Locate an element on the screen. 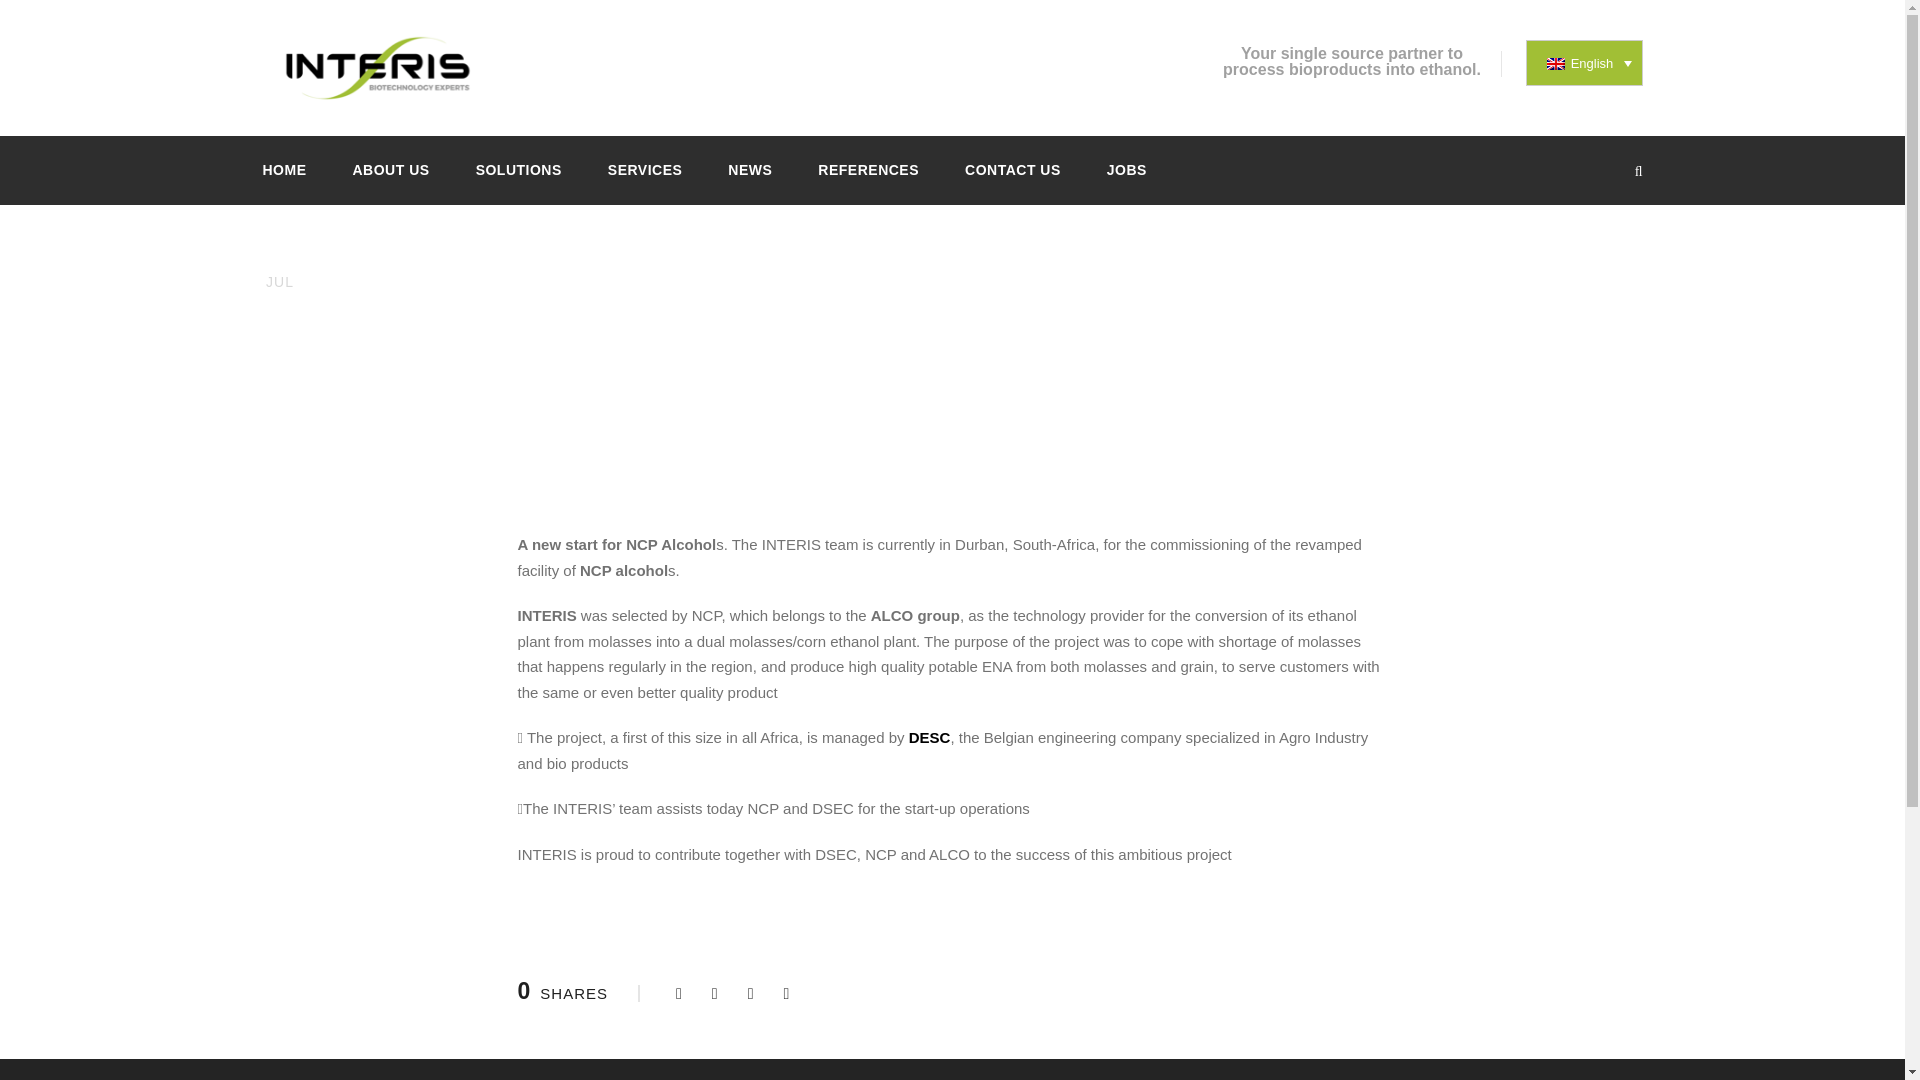 The image size is (1920, 1080). ABOUT US is located at coordinates (390, 181).